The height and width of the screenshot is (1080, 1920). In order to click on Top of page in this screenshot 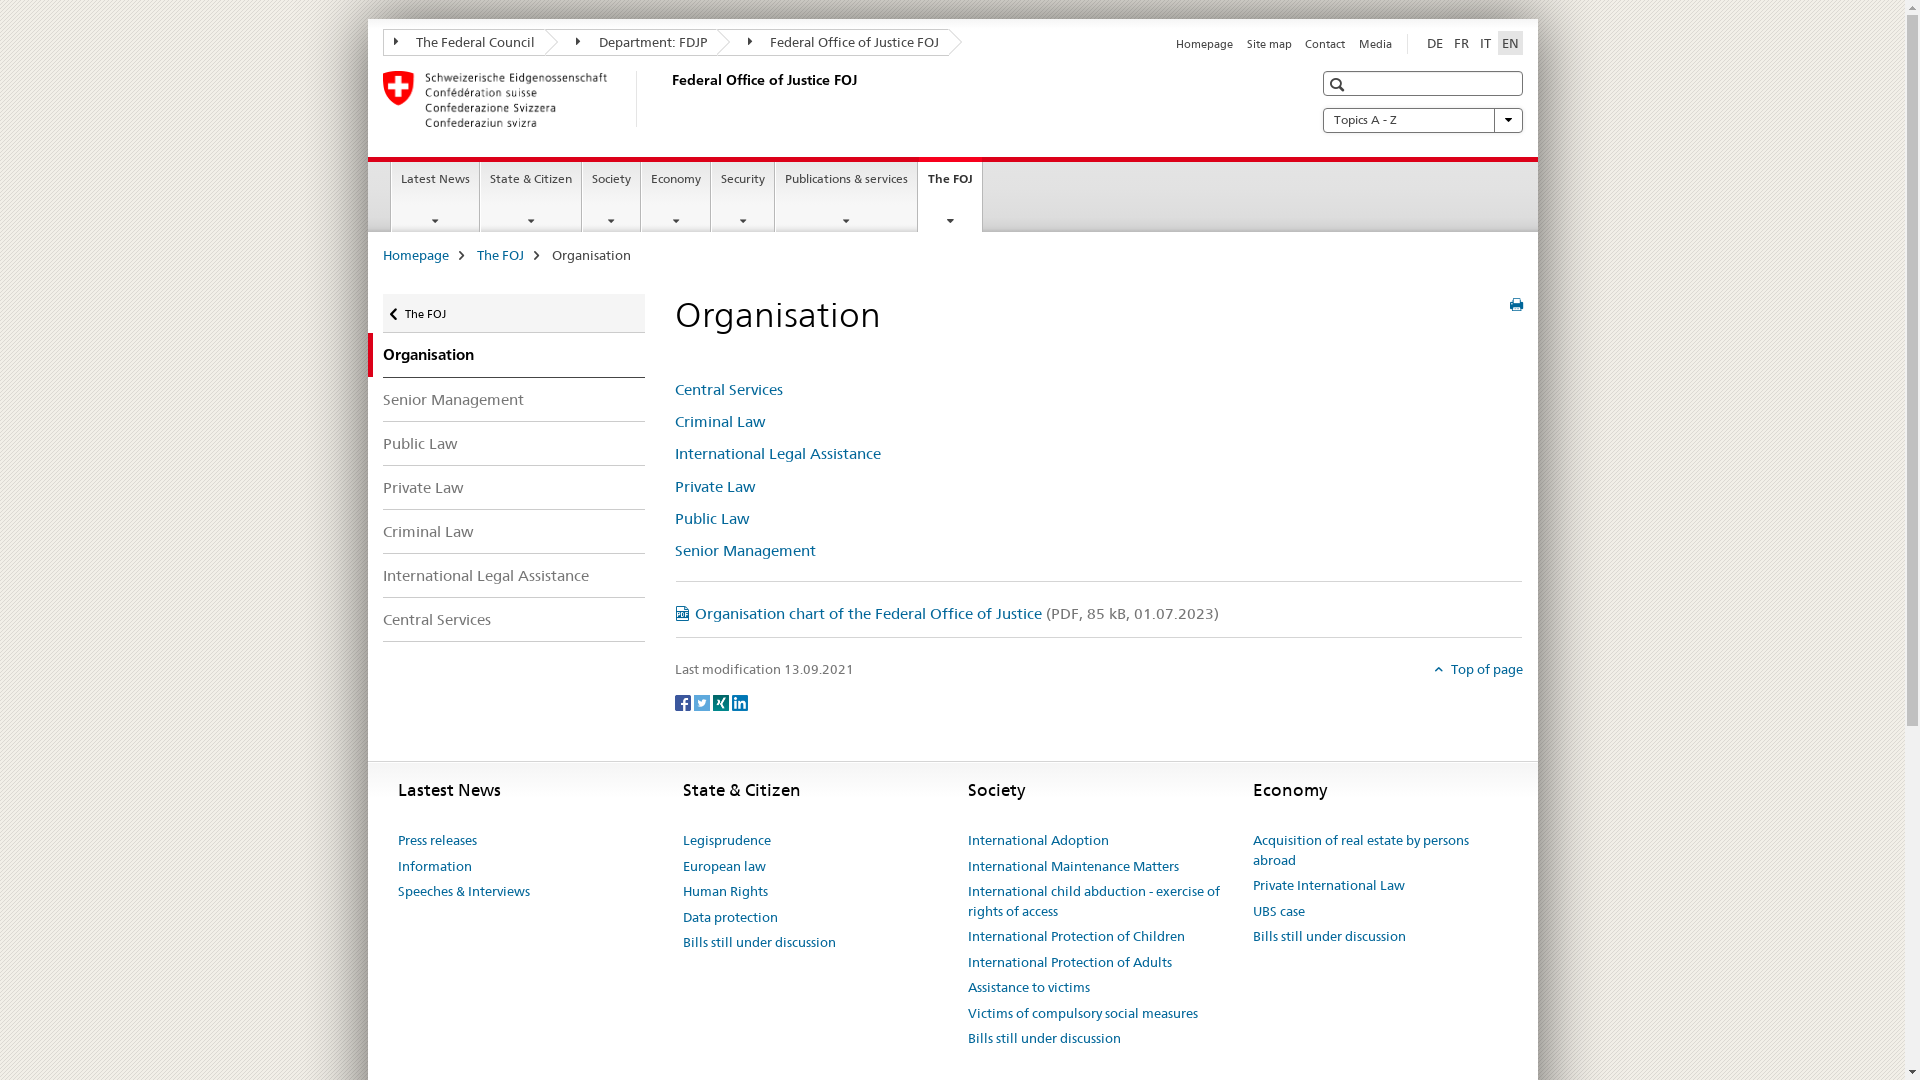, I will do `click(1478, 669)`.